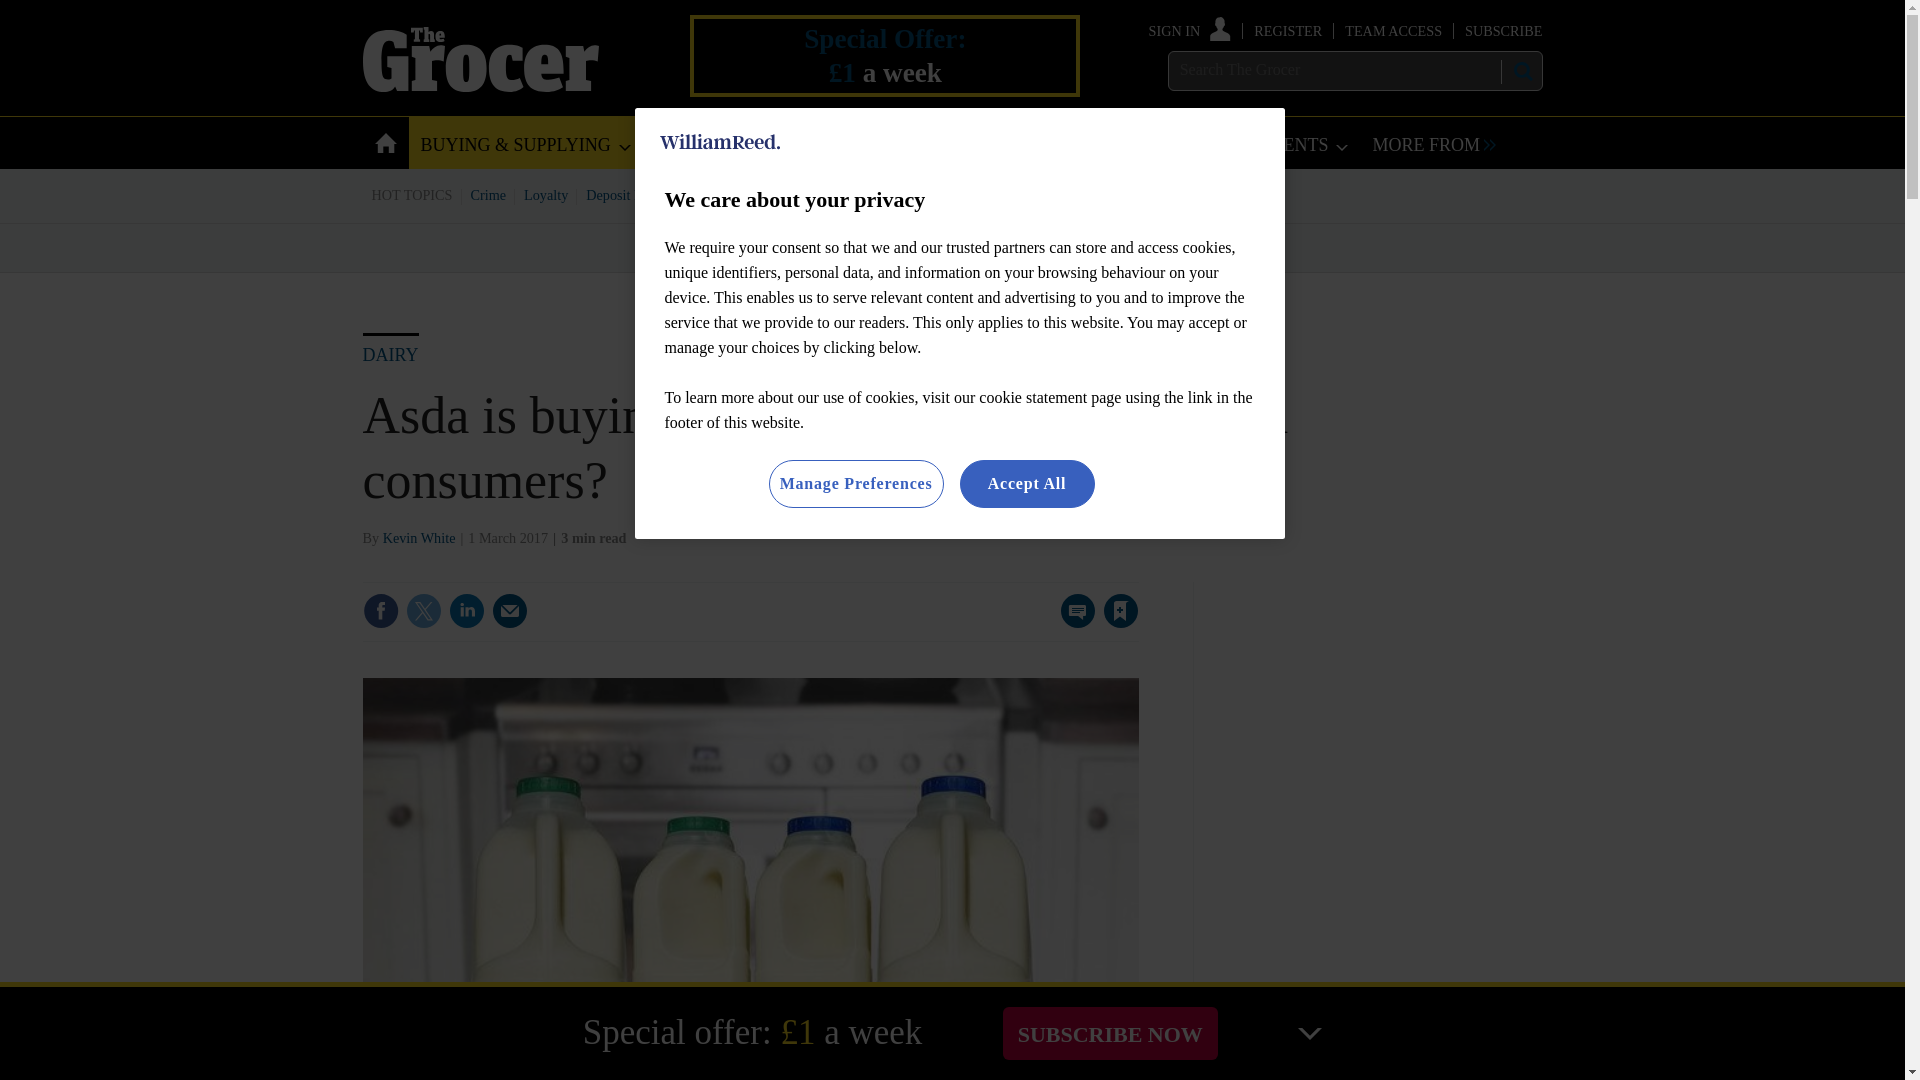  What do you see at coordinates (1521, 71) in the screenshot?
I see `SEARCH` at bounding box center [1521, 71].